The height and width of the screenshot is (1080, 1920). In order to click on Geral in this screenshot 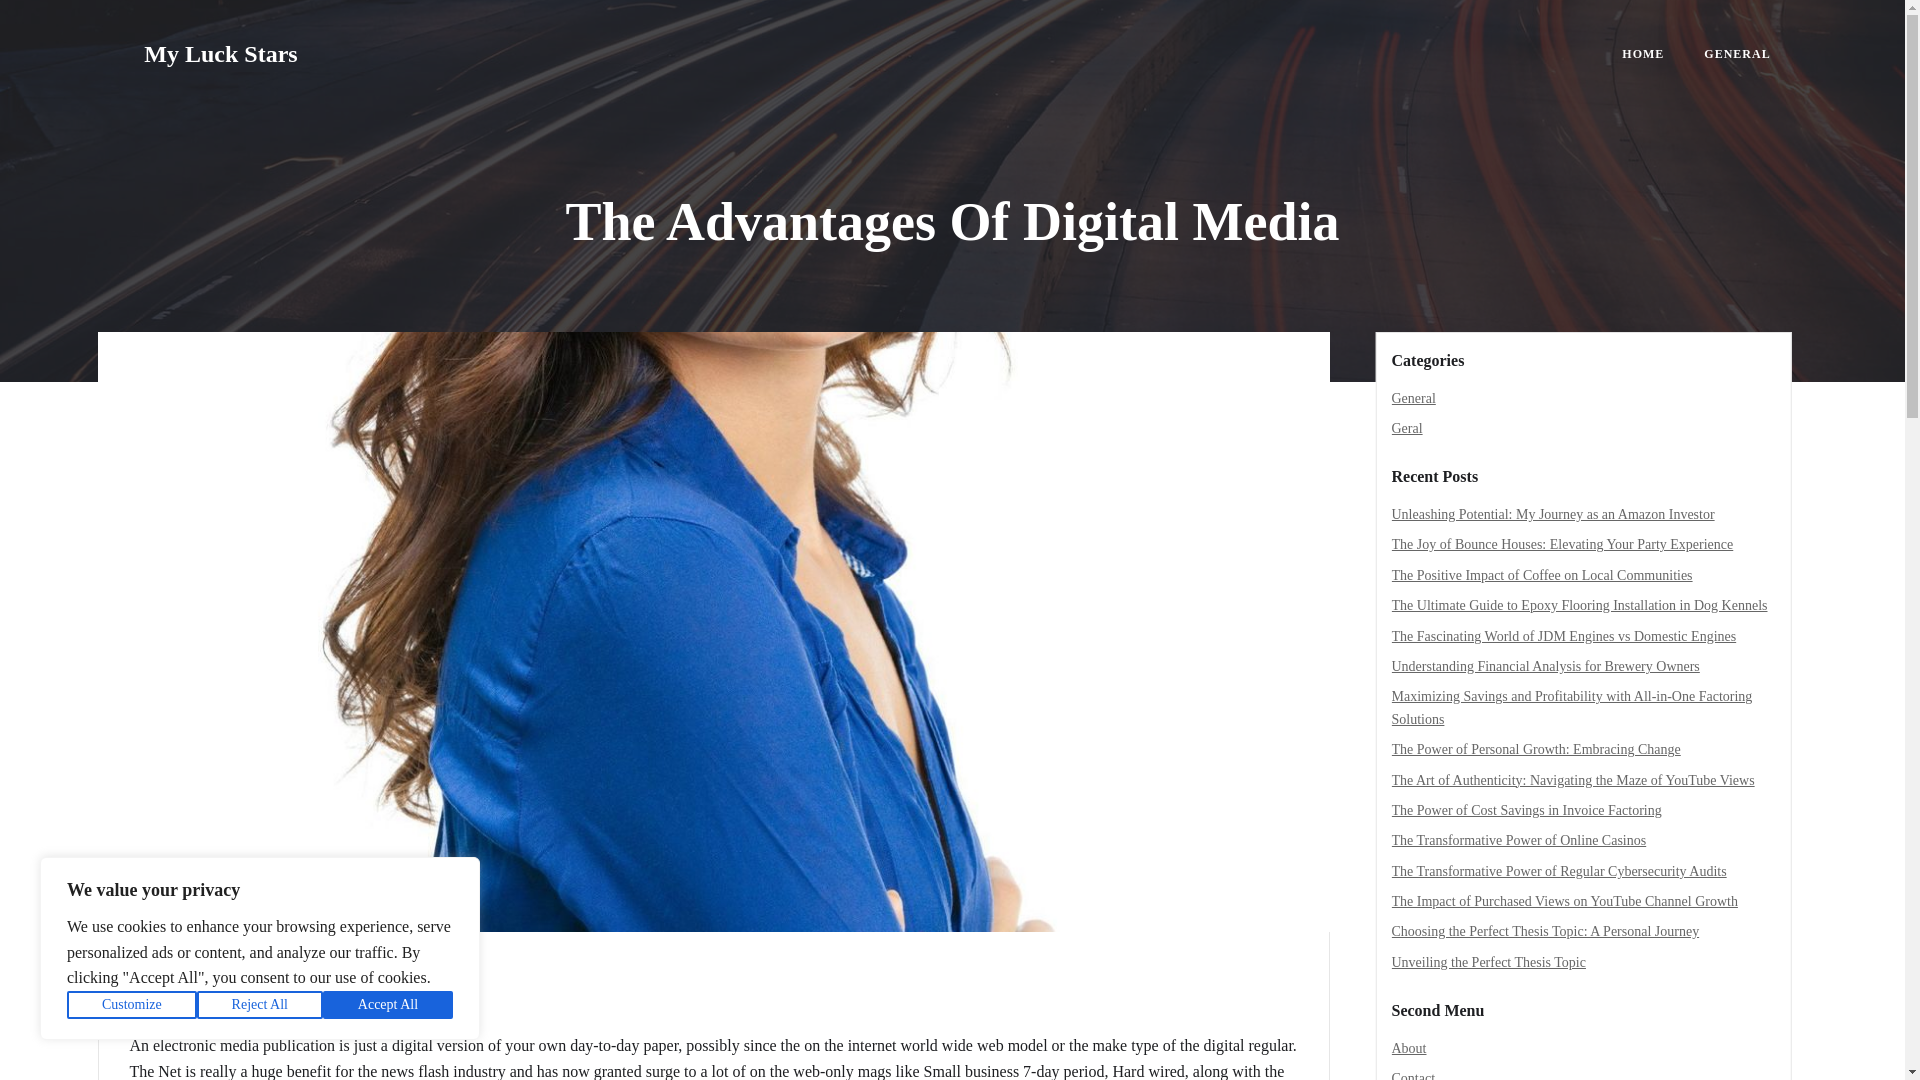, I will do `click(1407, 428)`.